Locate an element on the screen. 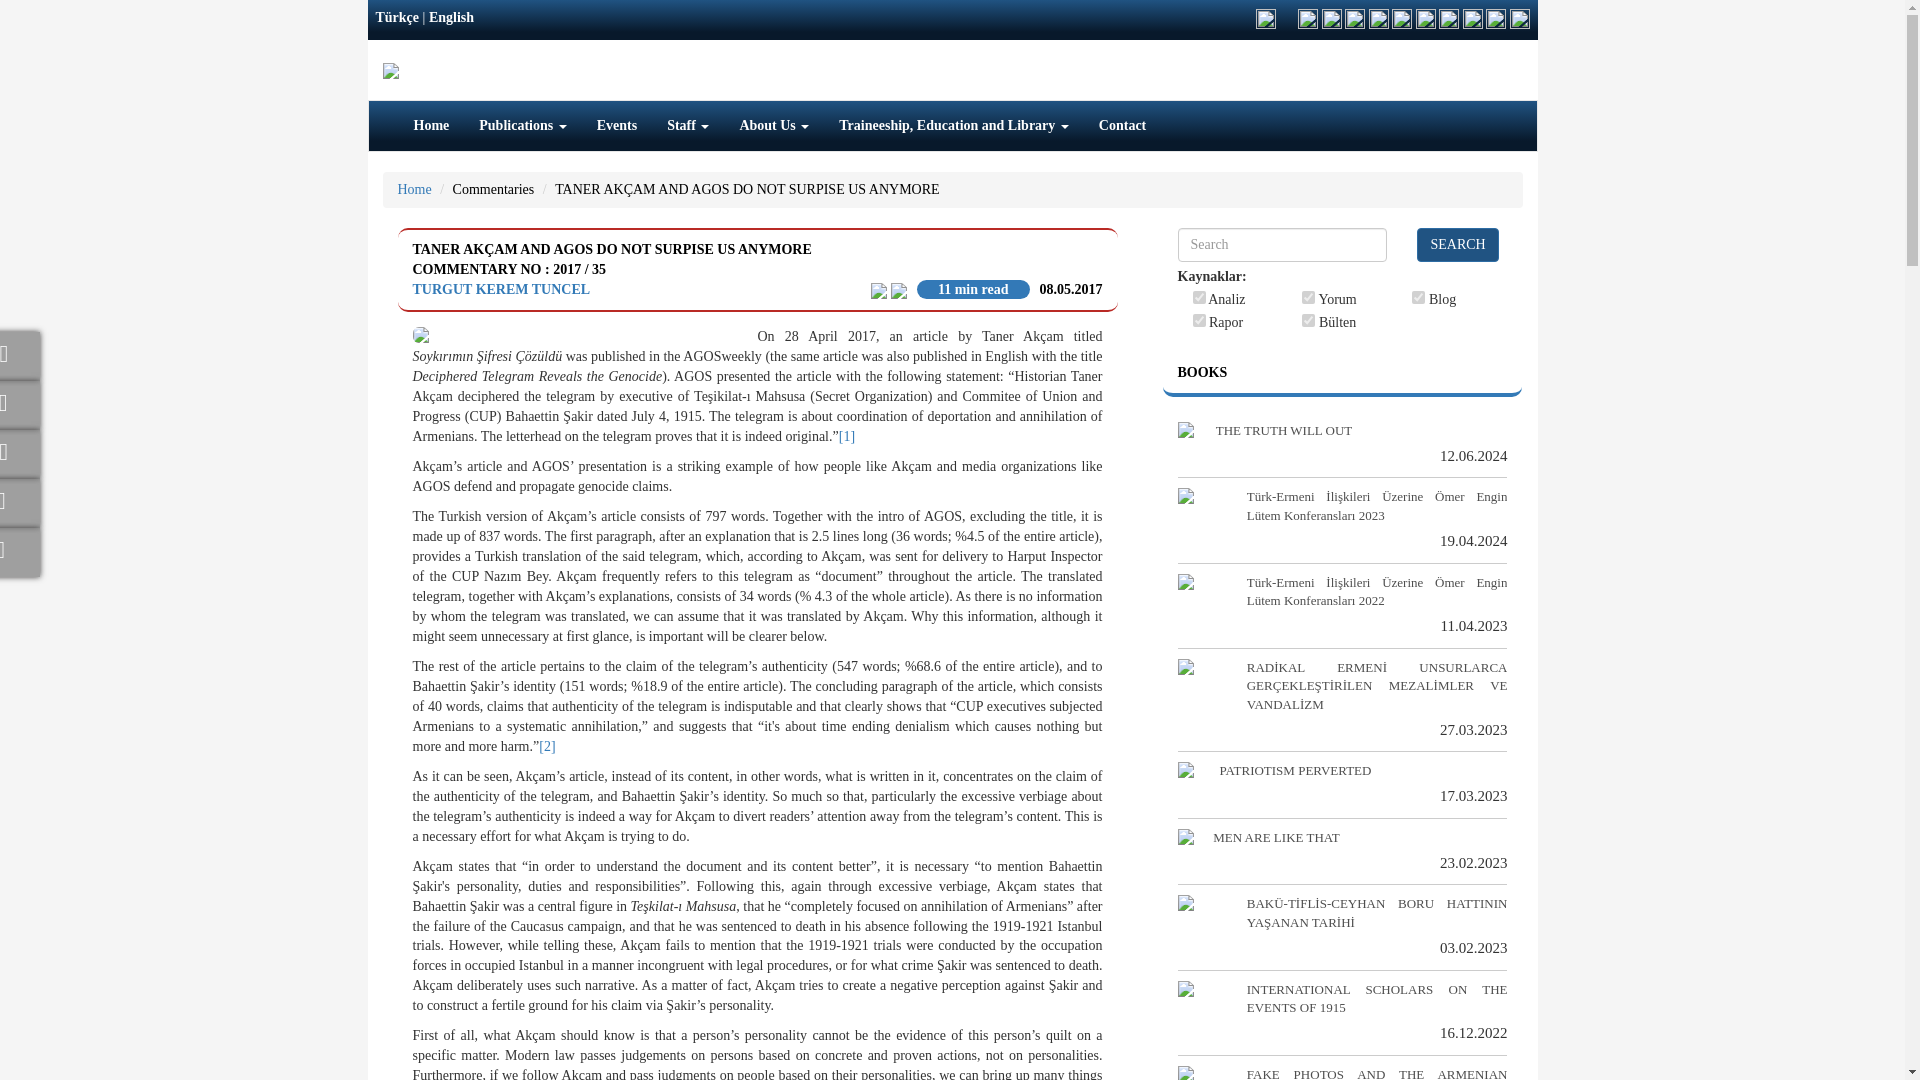 The image size is (1920, 1080). Twitter is located at coordinates (20, 402).